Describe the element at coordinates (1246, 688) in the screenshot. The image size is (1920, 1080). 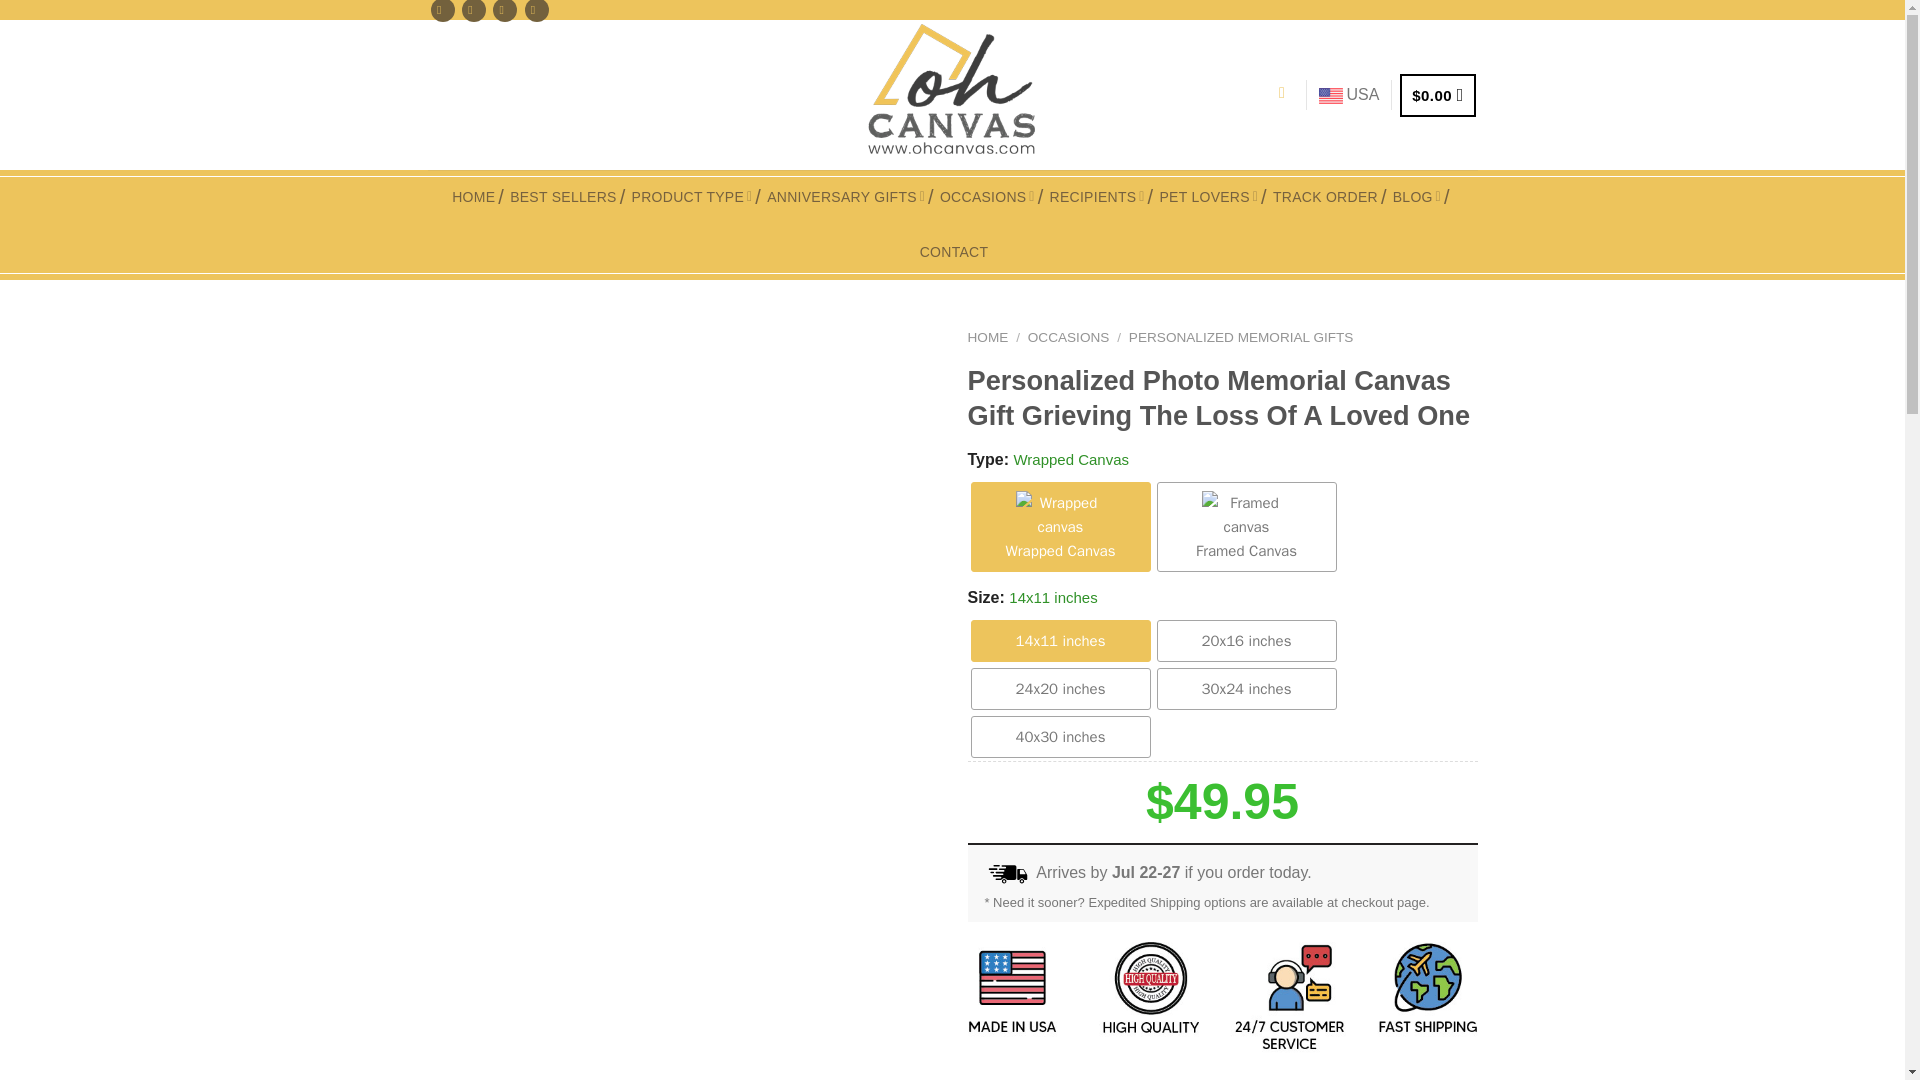
I see `30x24 inches` at that location.